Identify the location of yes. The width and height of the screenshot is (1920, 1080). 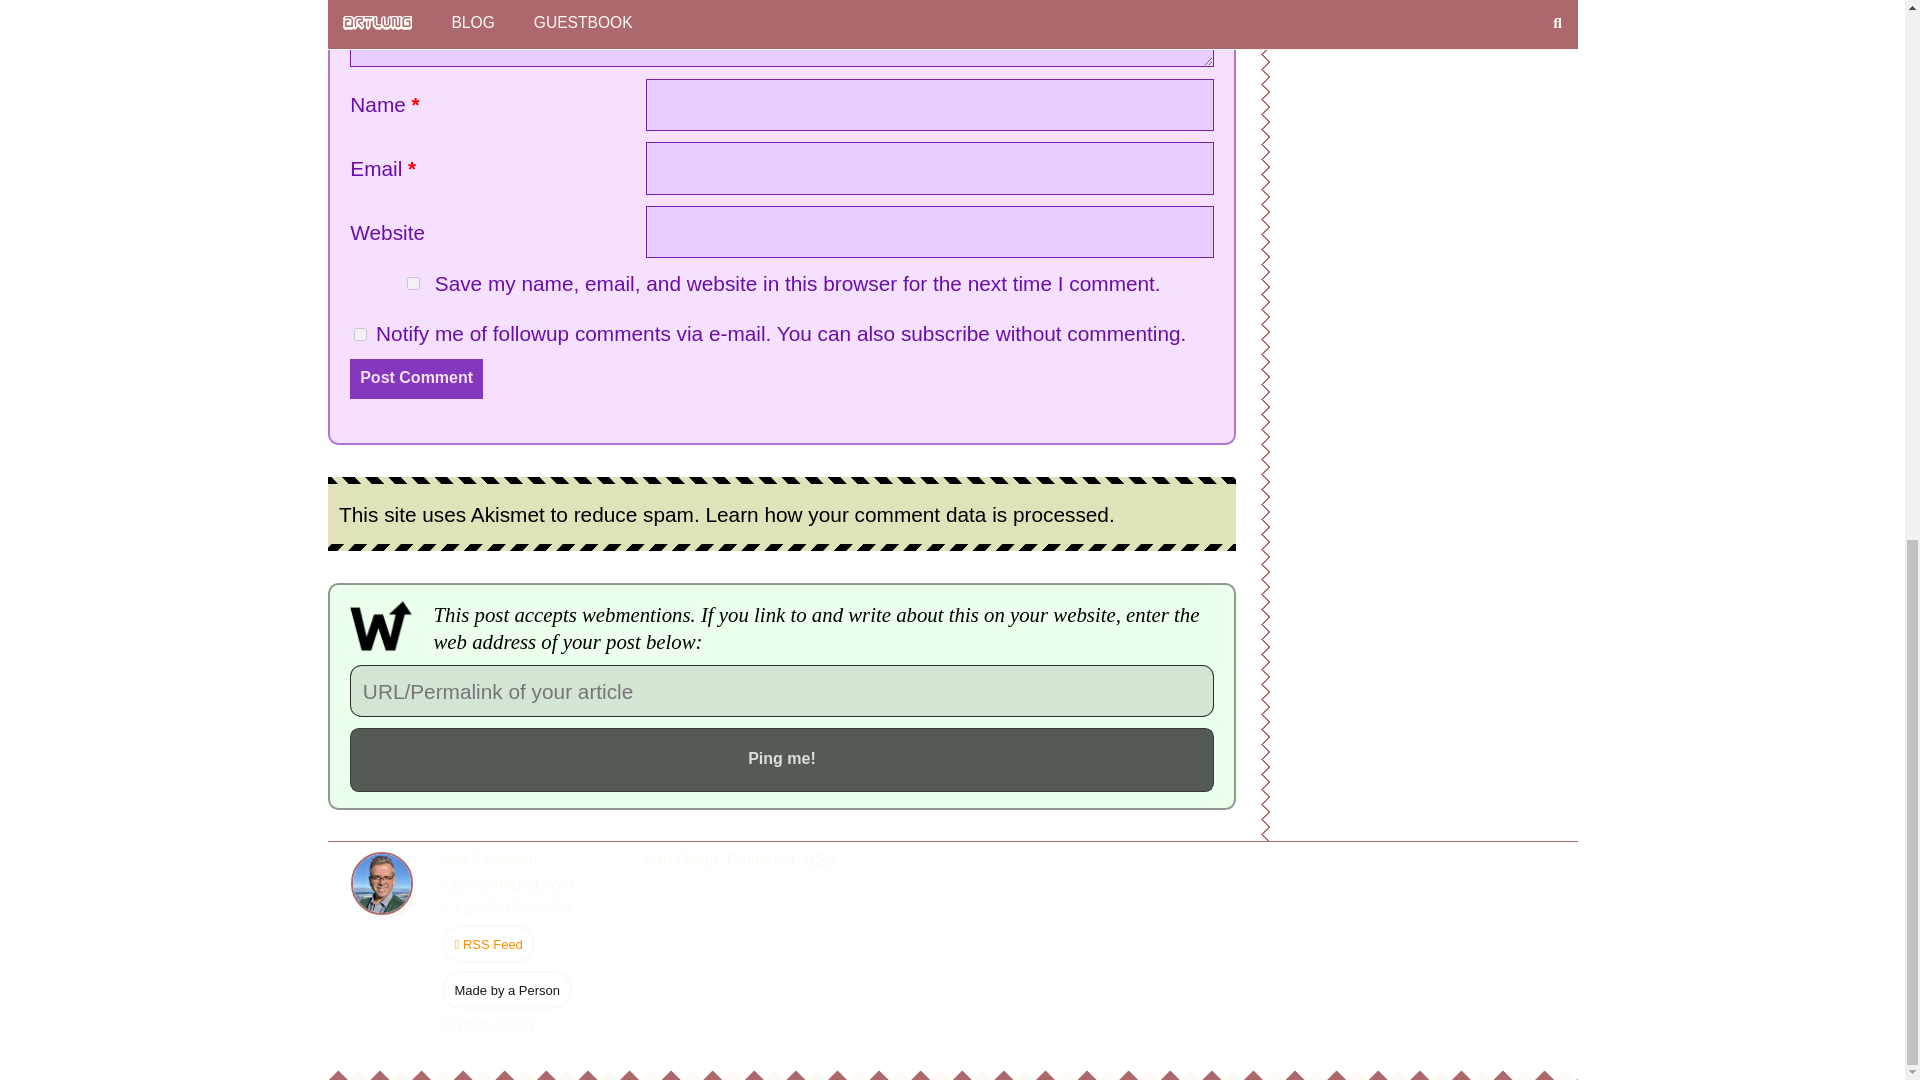
(360, 334).